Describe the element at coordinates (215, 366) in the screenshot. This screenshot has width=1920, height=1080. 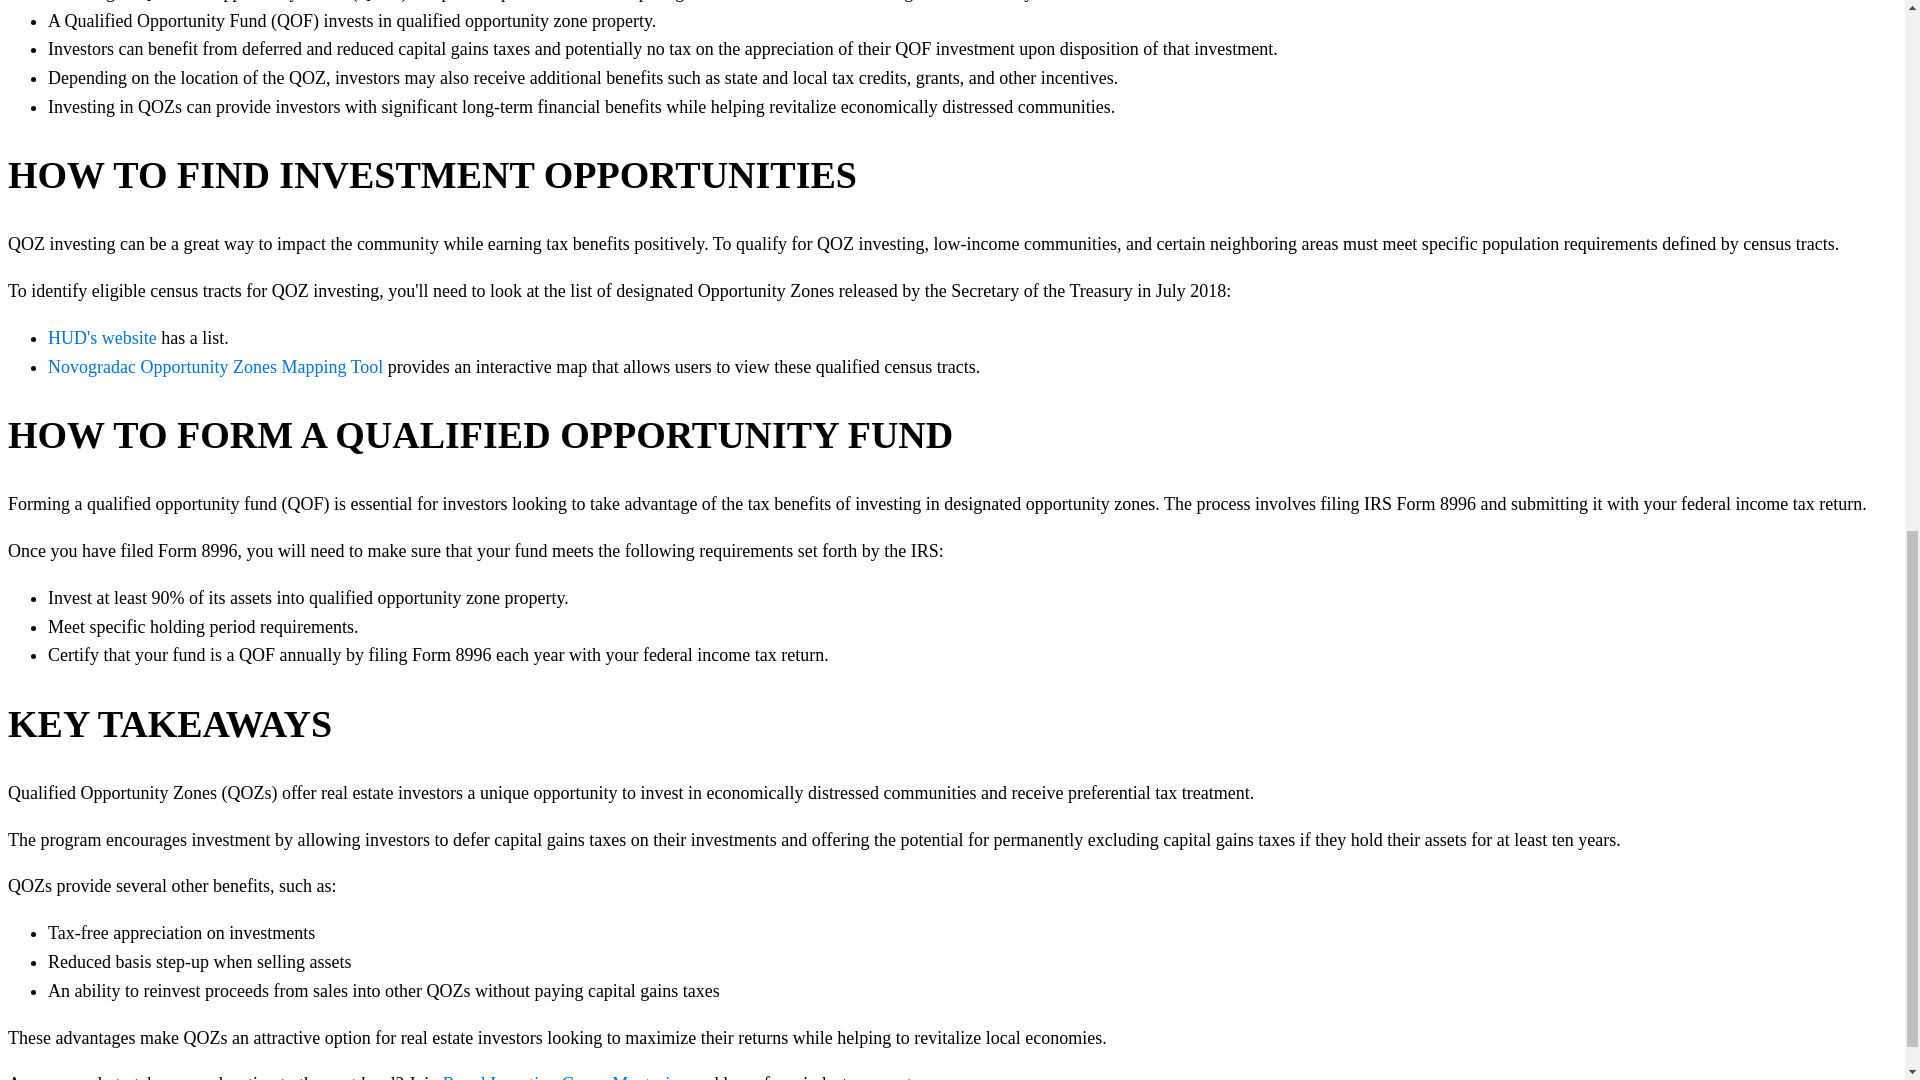
I see `Novogradac Opportunity Zones Mapping Tool` at that location.